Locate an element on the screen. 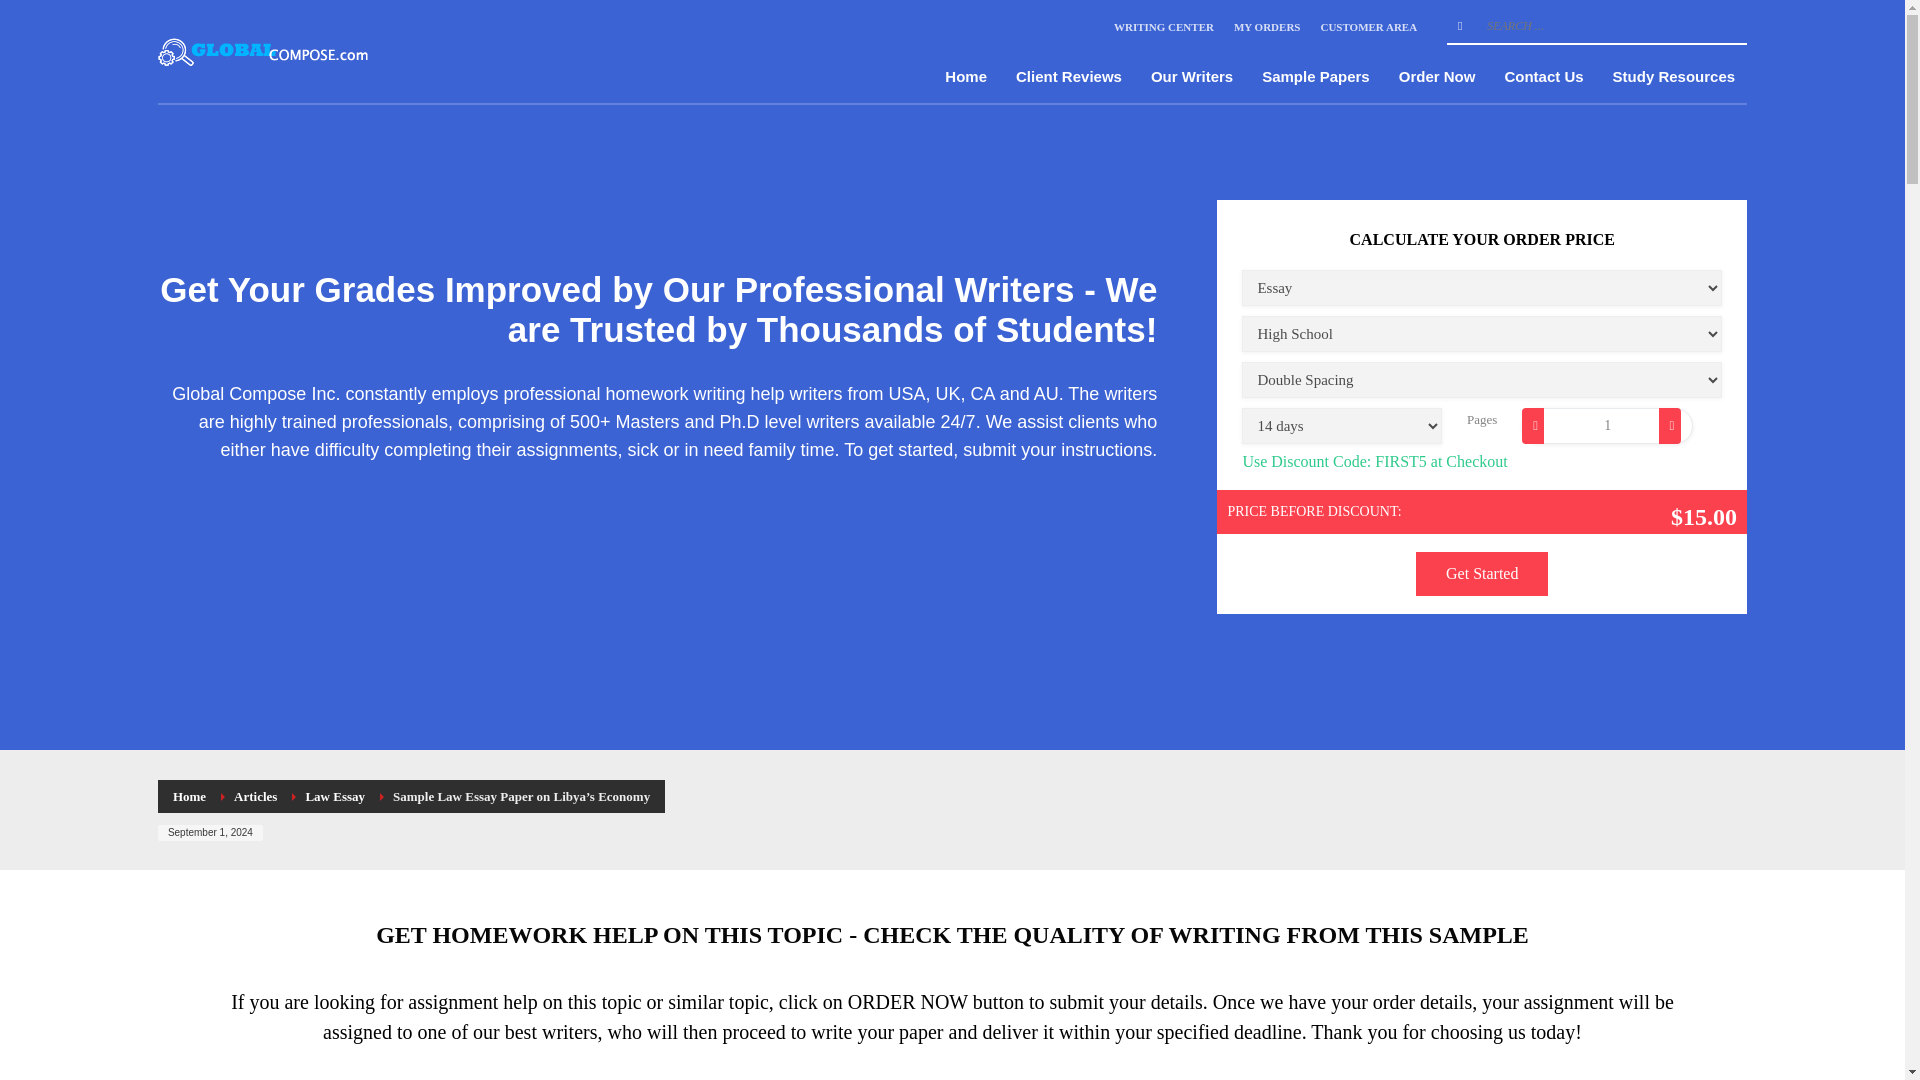 The image size is (1920, 1080). MY ORDERS is located at coordinates (1268, 26).